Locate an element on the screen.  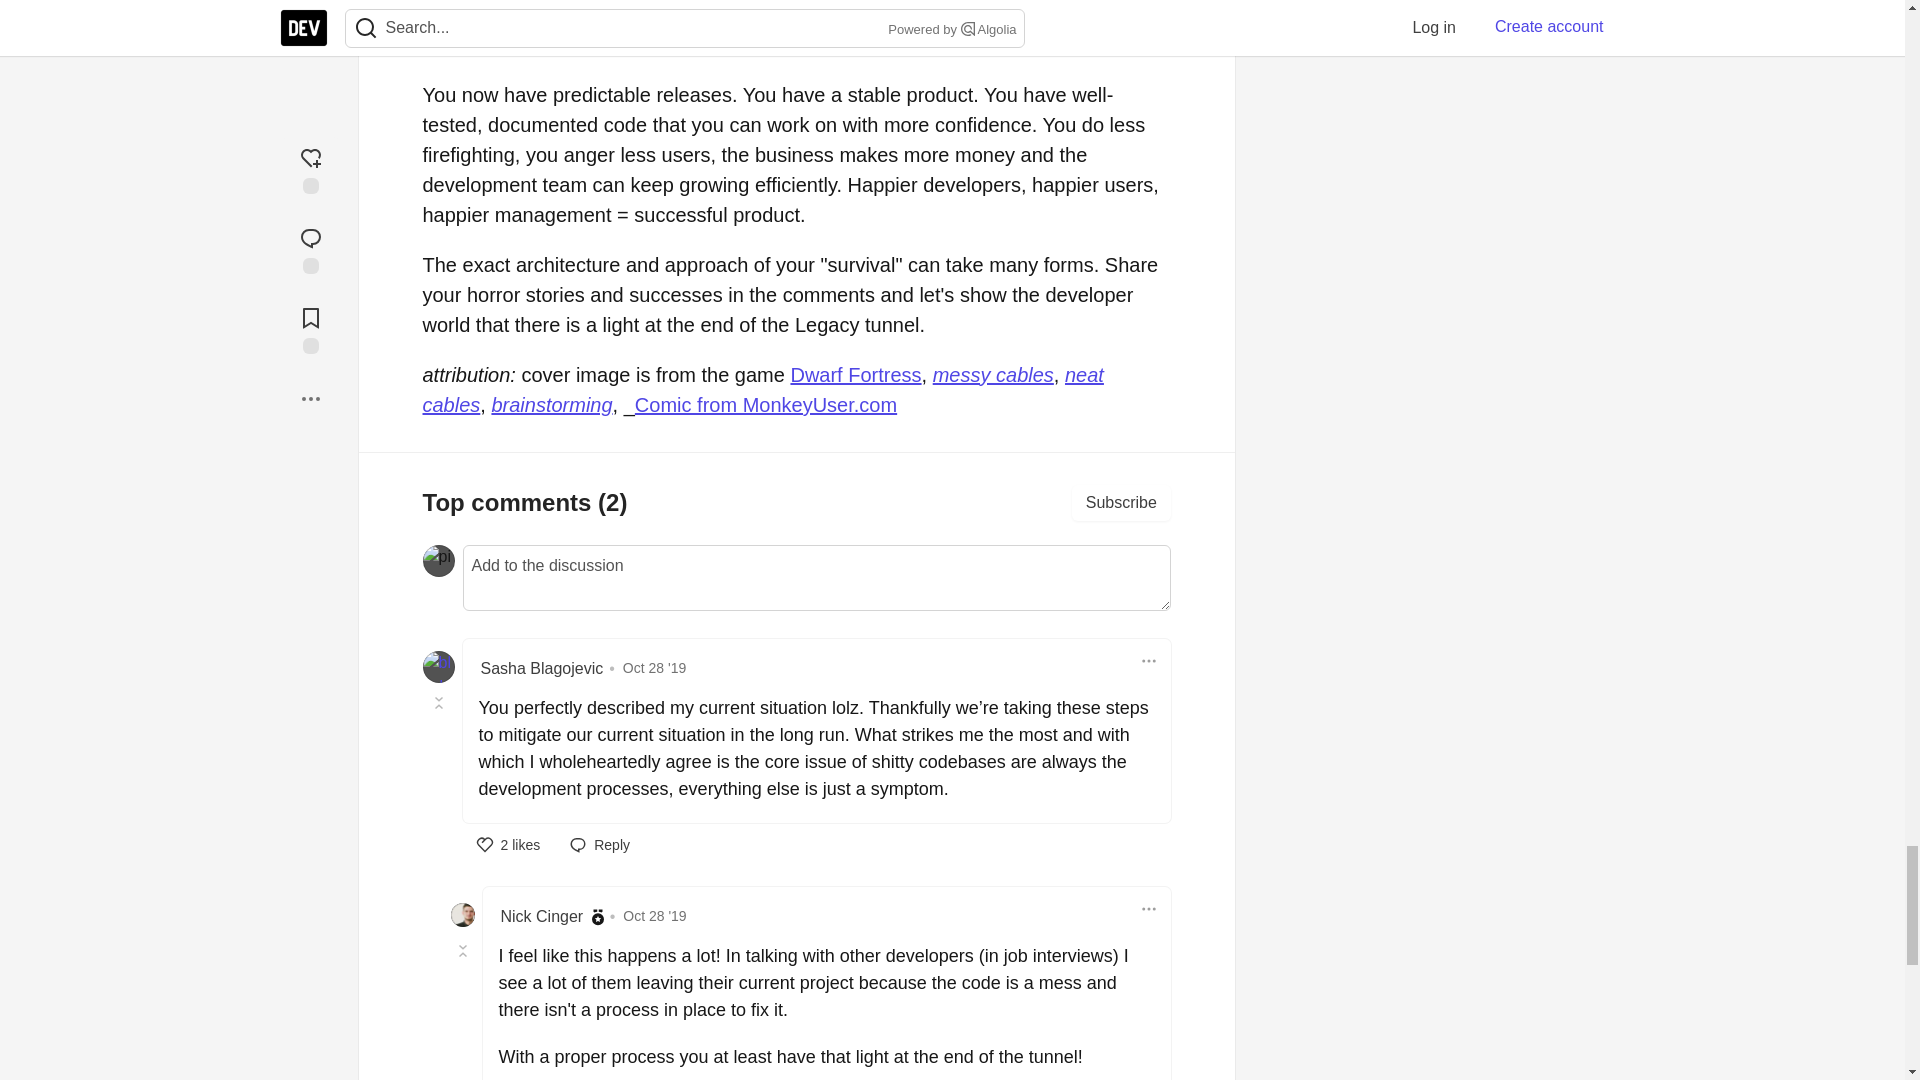
Monday, October 28, 2019 at 5:25:39 PM is located at coordinates (654, 668).